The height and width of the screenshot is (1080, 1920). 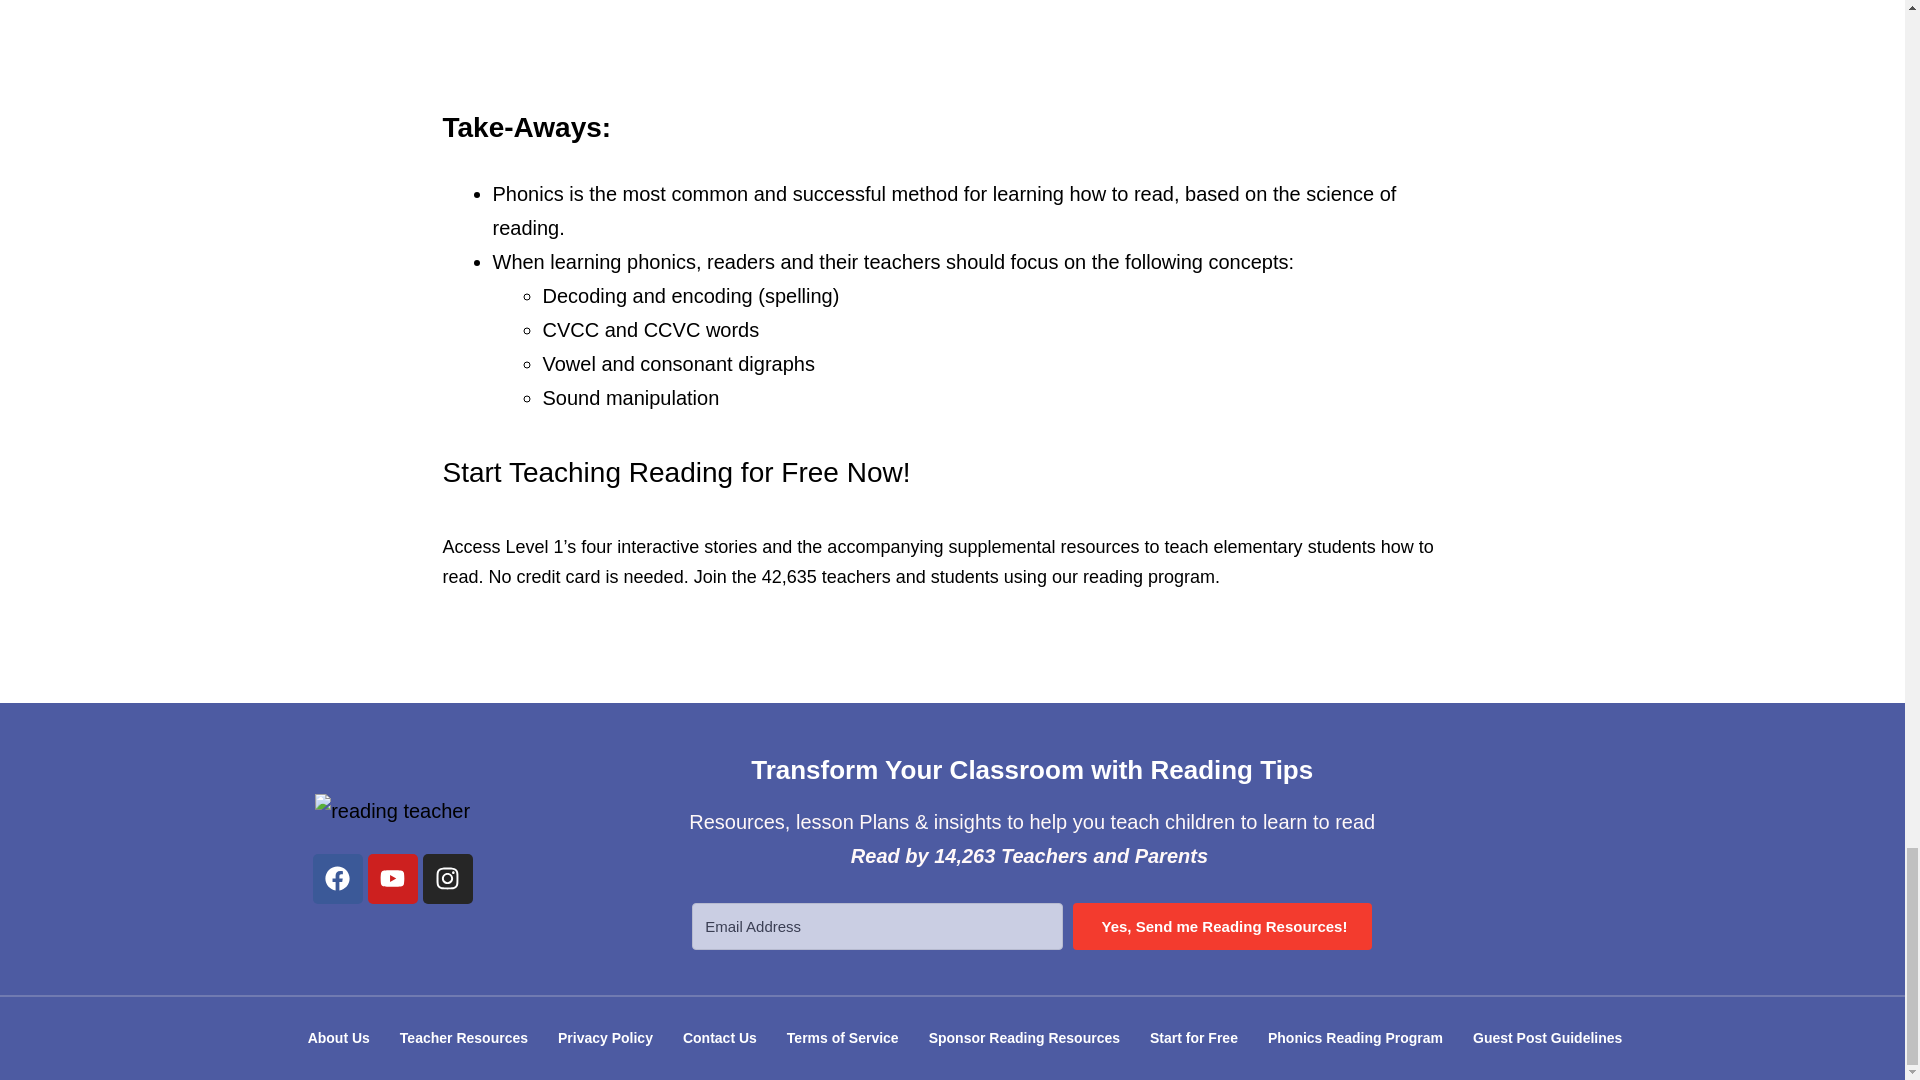 What do you see at coordinates (339, 1038) in the screenshot?
I see `About Us` at bounding box center [339, 1038].